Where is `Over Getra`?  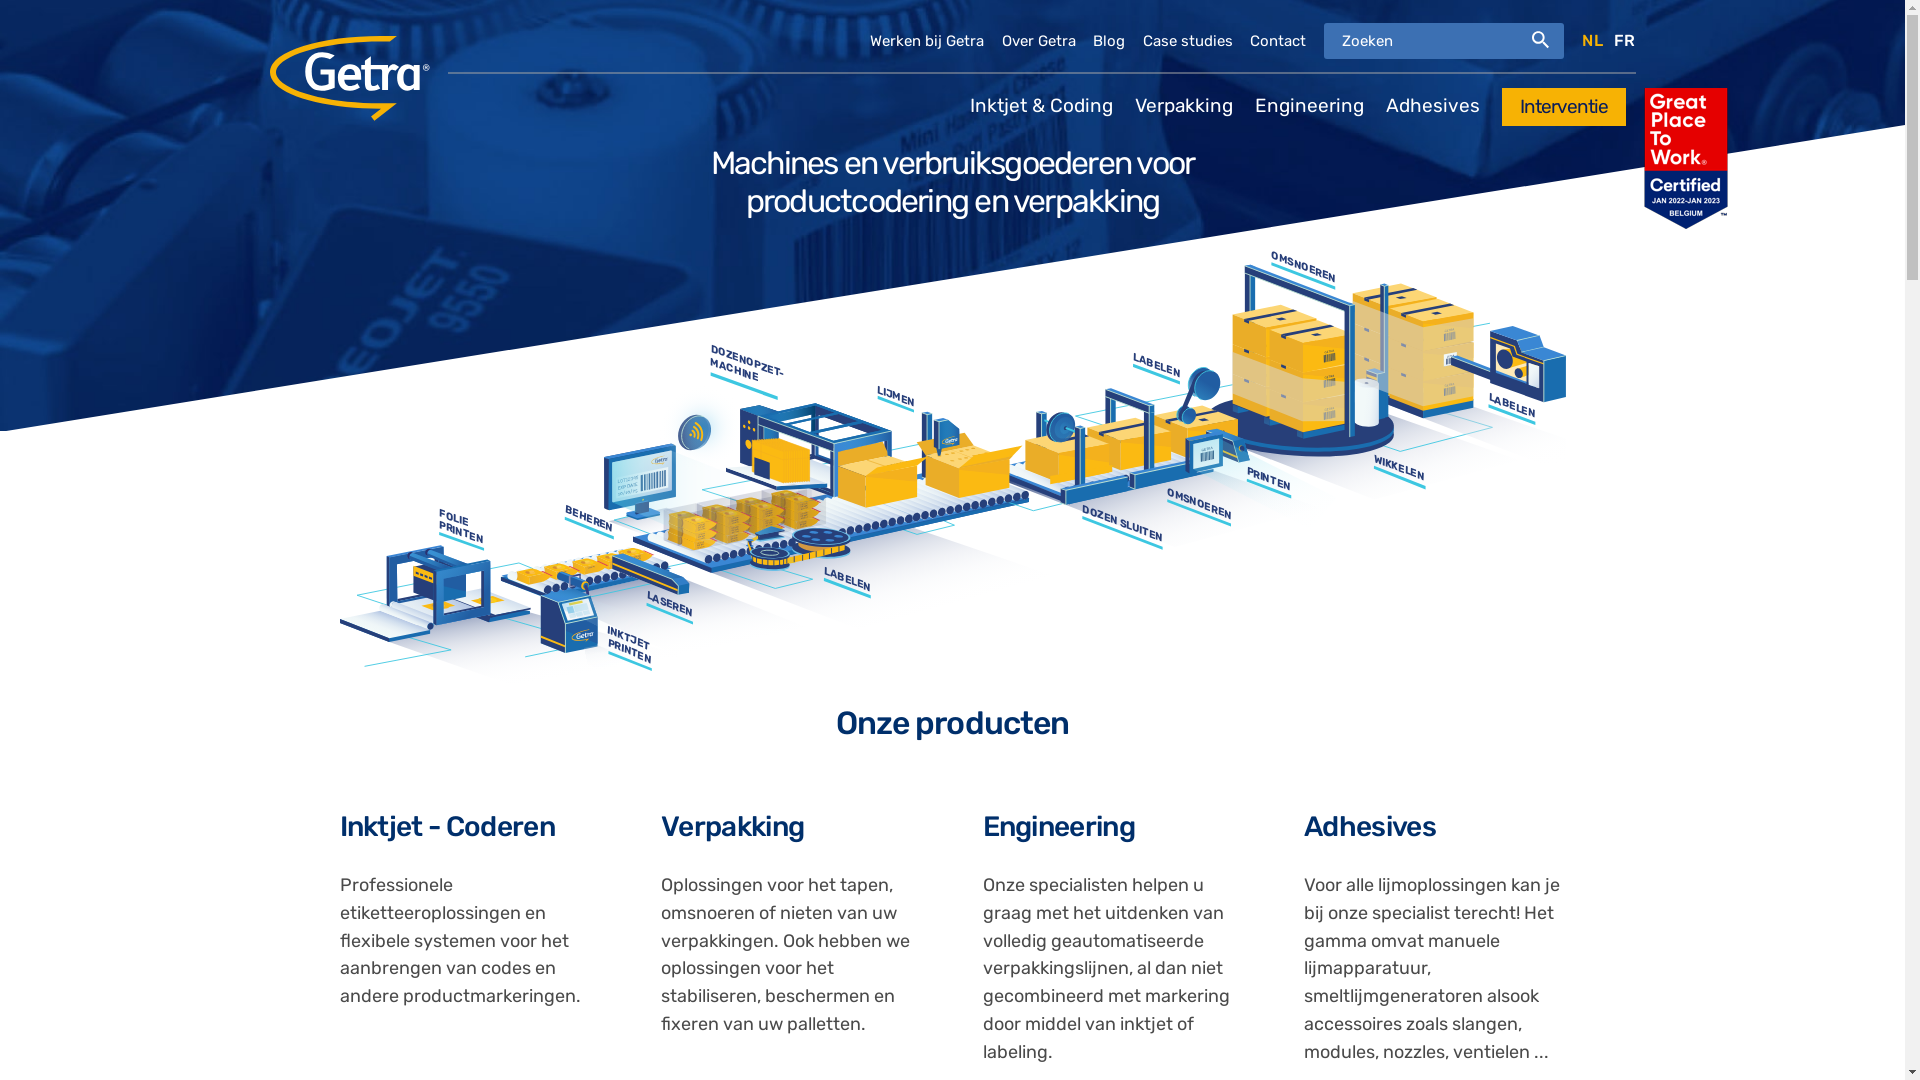 Over Getra is located at coordinates (1039, 41).